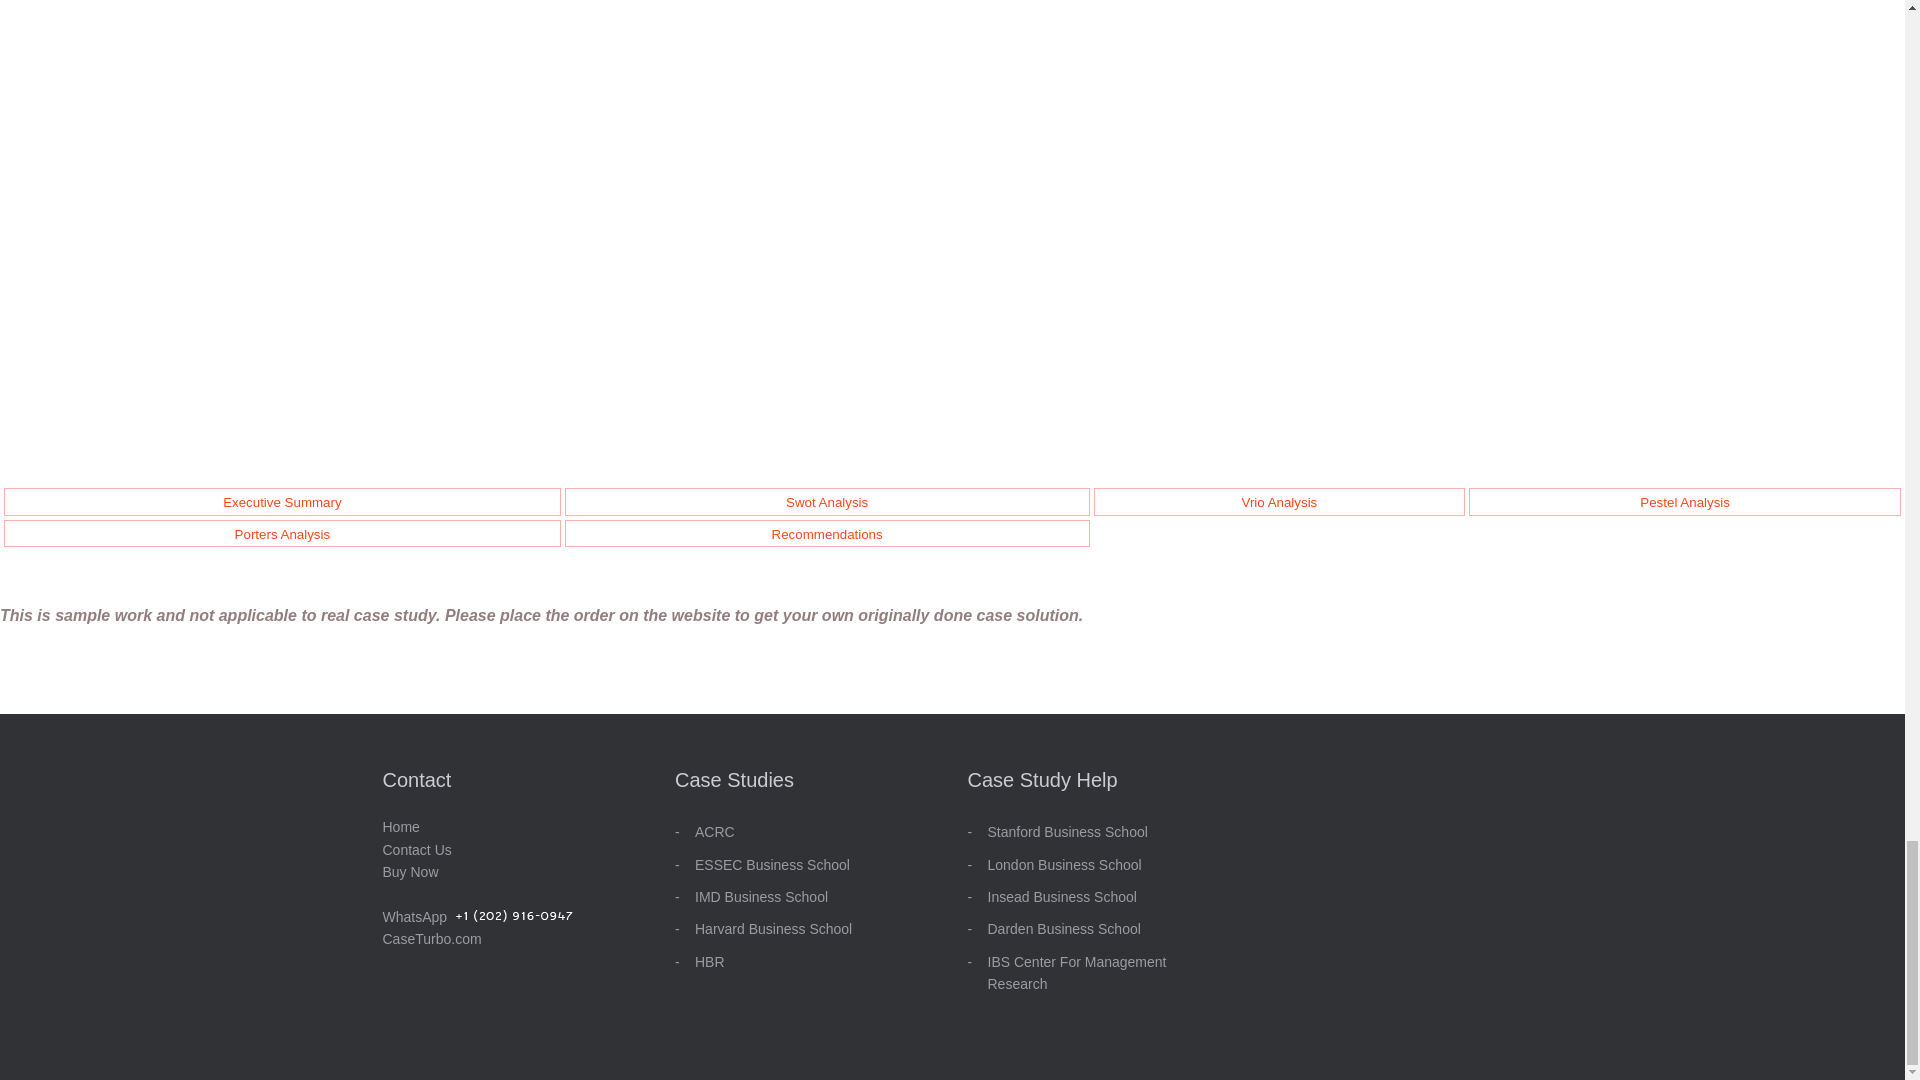  What do you see at coordinates (826, 502) in the screenshot?
I see `Swot Analysis` at bounding box center [826, 502].